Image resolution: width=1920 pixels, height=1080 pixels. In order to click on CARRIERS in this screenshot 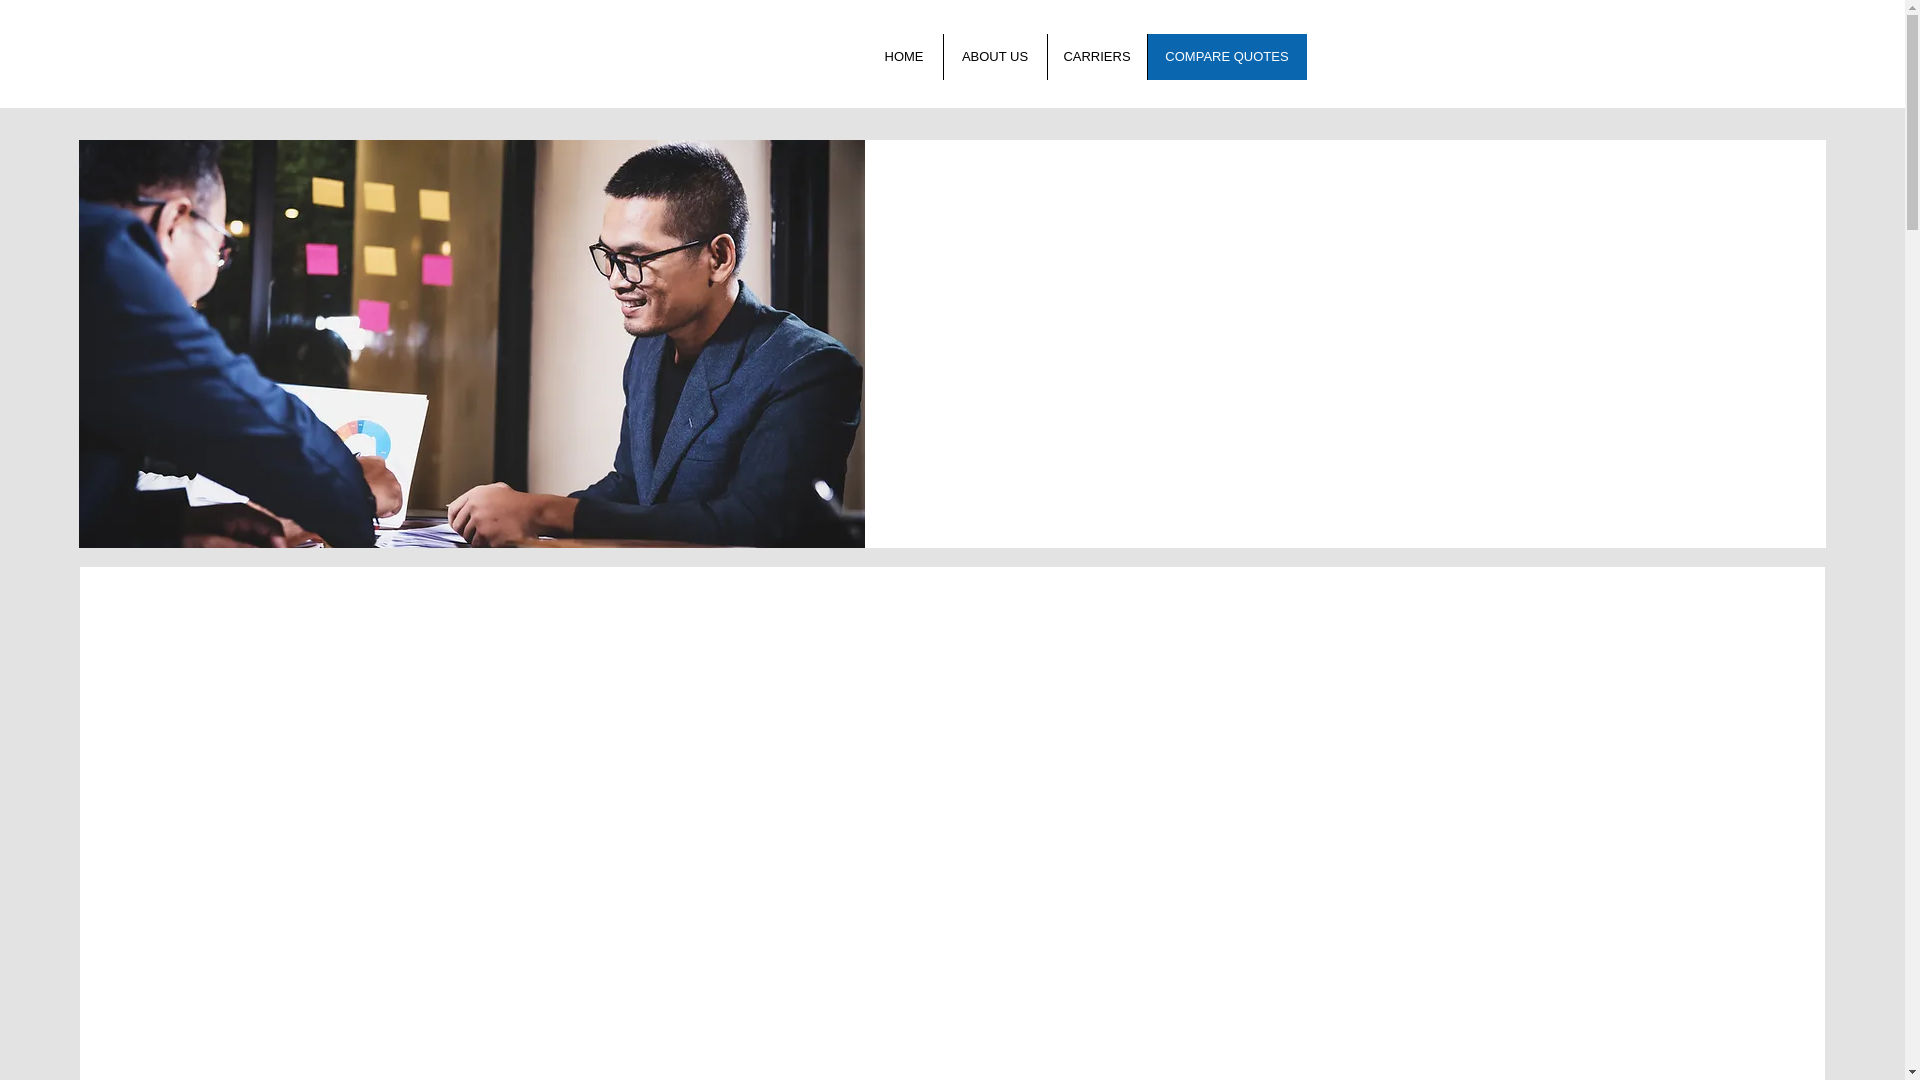, I will do `click(1096, 56)`.